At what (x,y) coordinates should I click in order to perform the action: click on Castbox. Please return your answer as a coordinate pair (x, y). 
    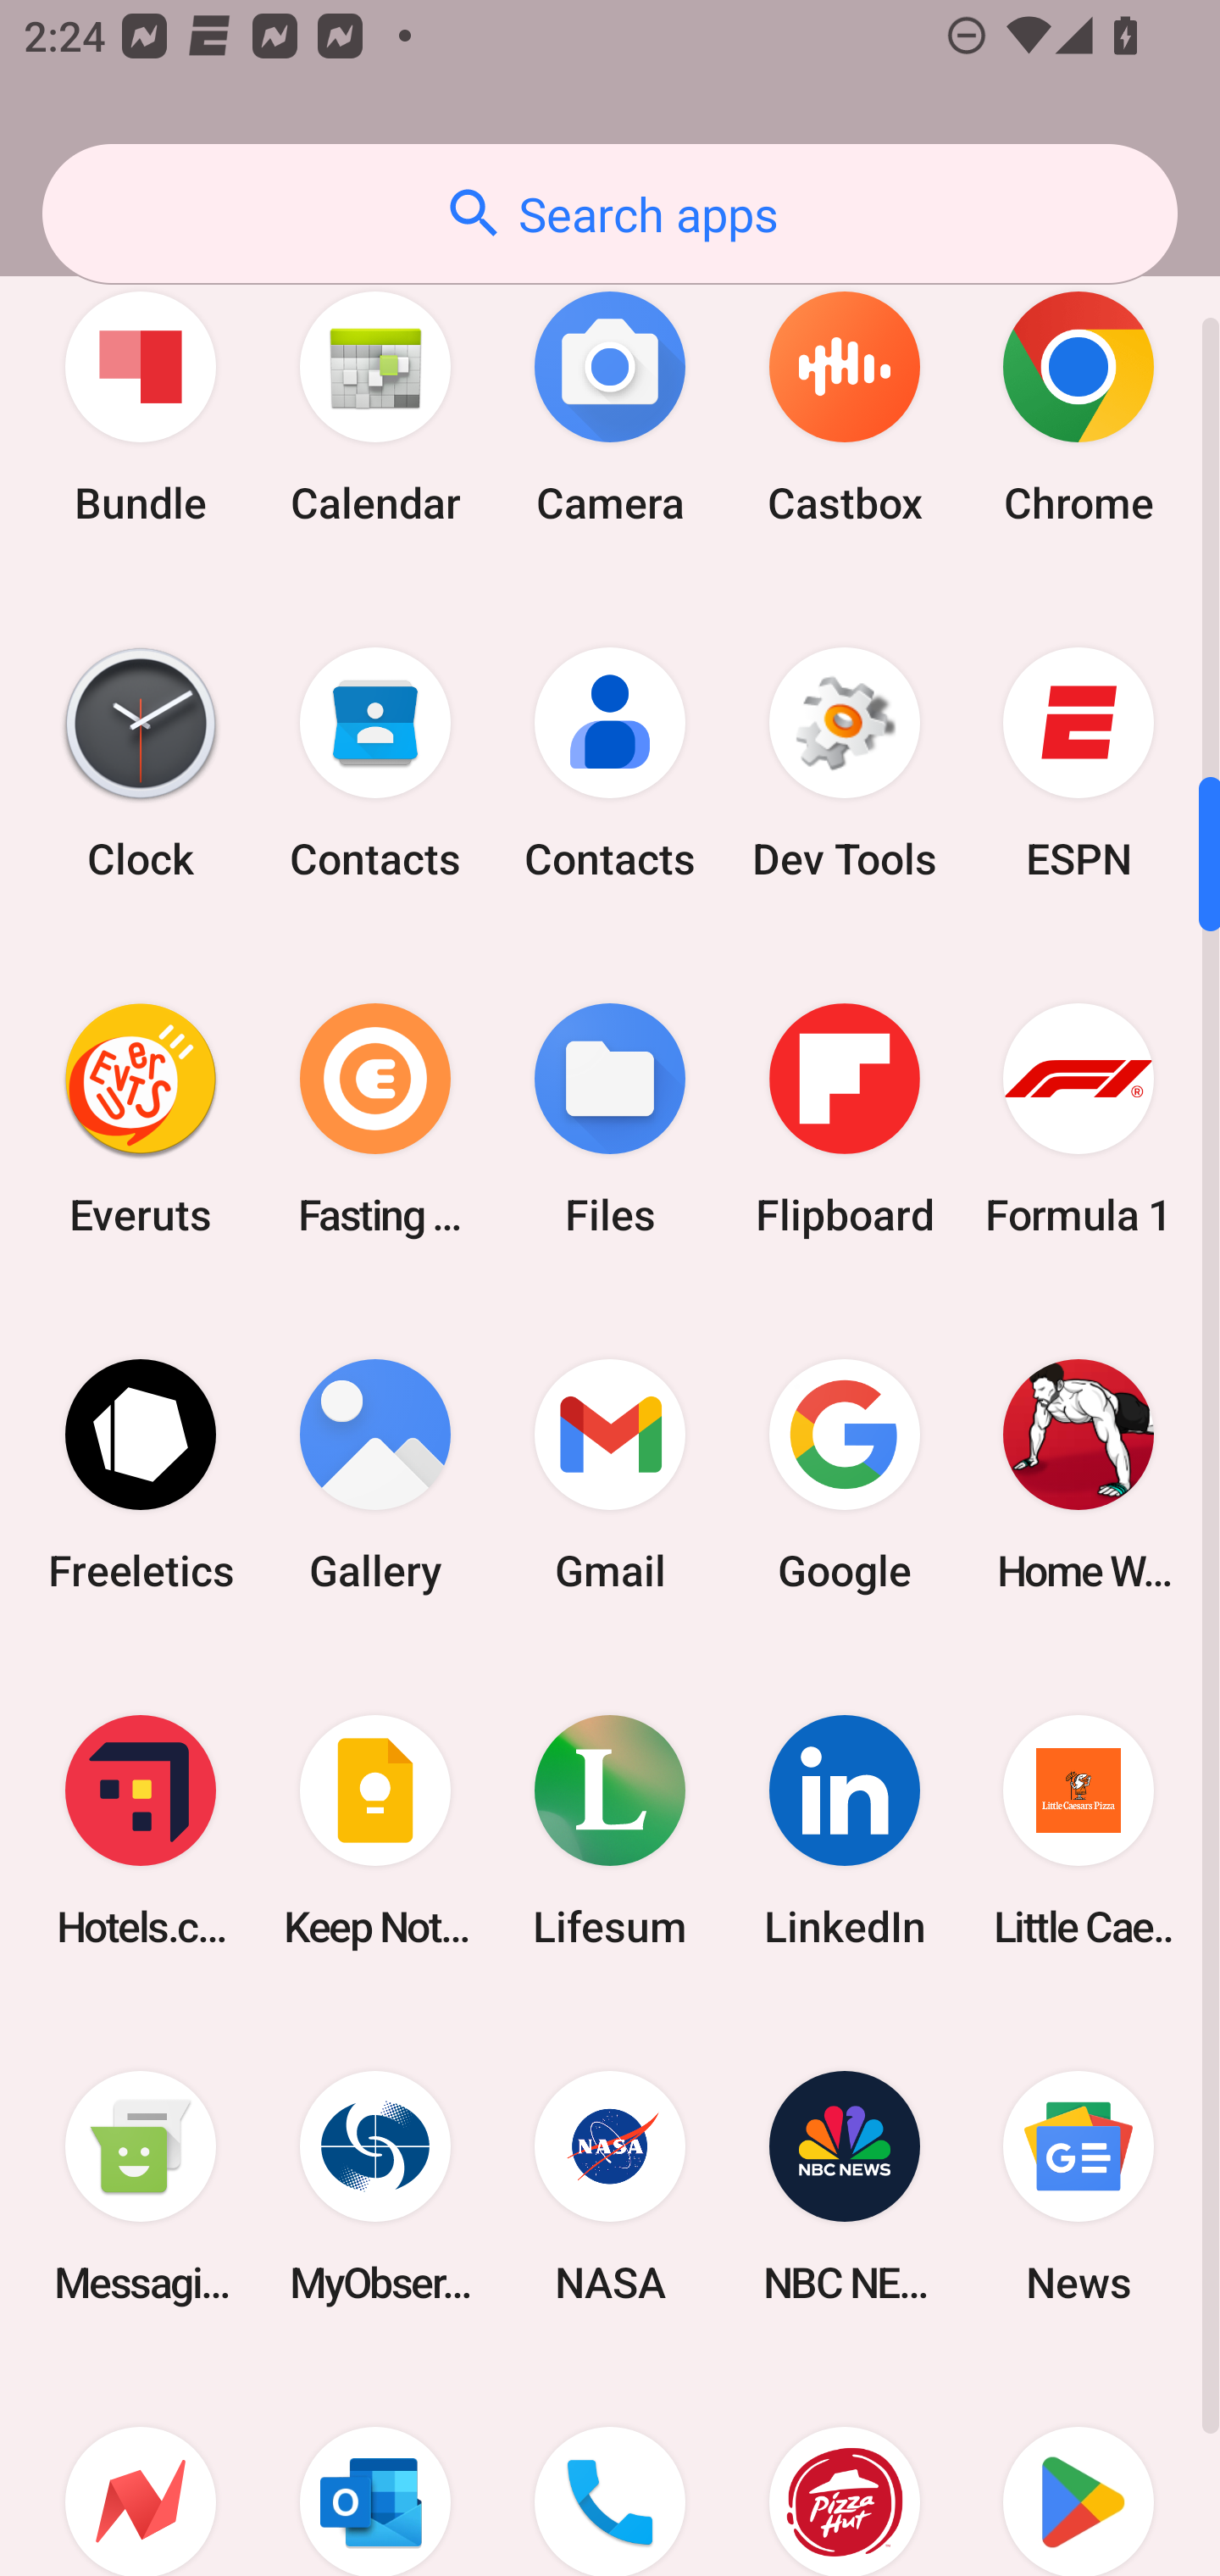
    Looking at the image, I should click on (844, 407).